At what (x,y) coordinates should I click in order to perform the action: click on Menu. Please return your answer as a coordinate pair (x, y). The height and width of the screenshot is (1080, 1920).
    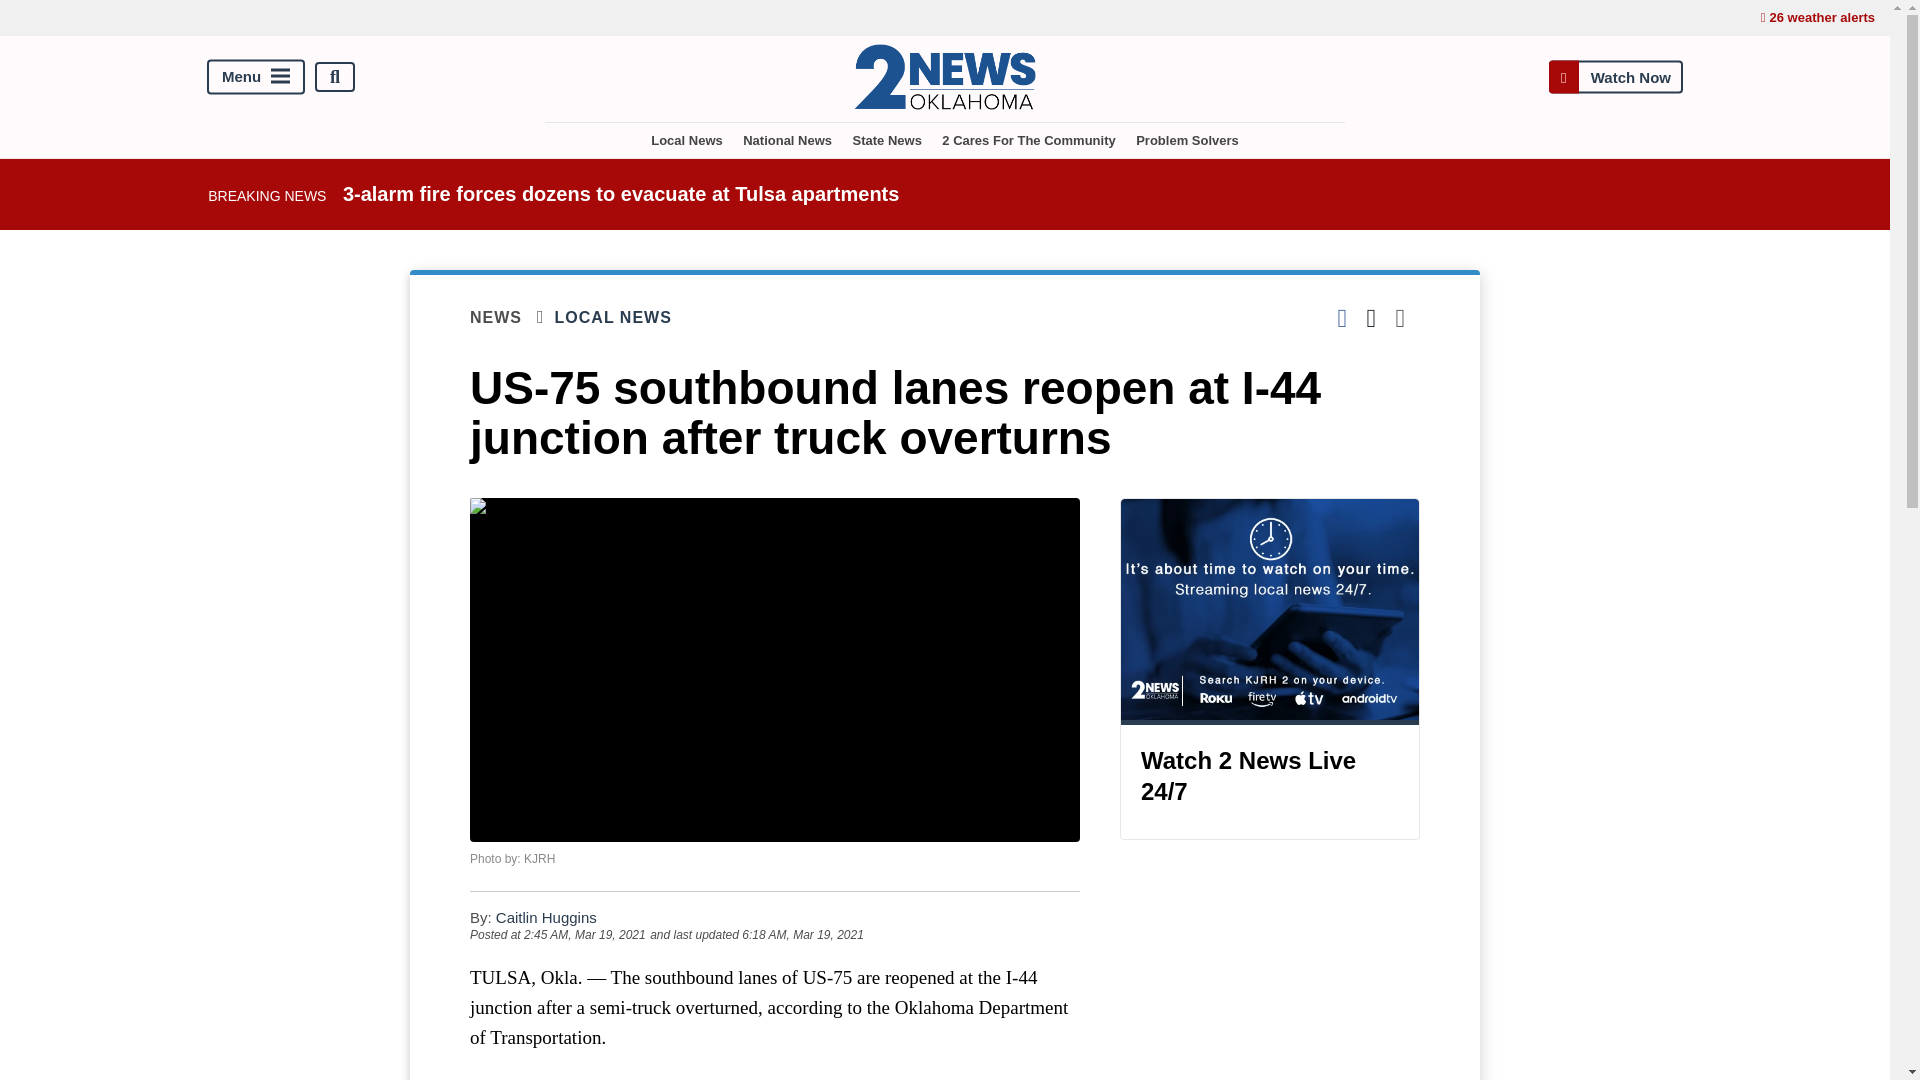
    Looking at the image, I should click on (256, 78).